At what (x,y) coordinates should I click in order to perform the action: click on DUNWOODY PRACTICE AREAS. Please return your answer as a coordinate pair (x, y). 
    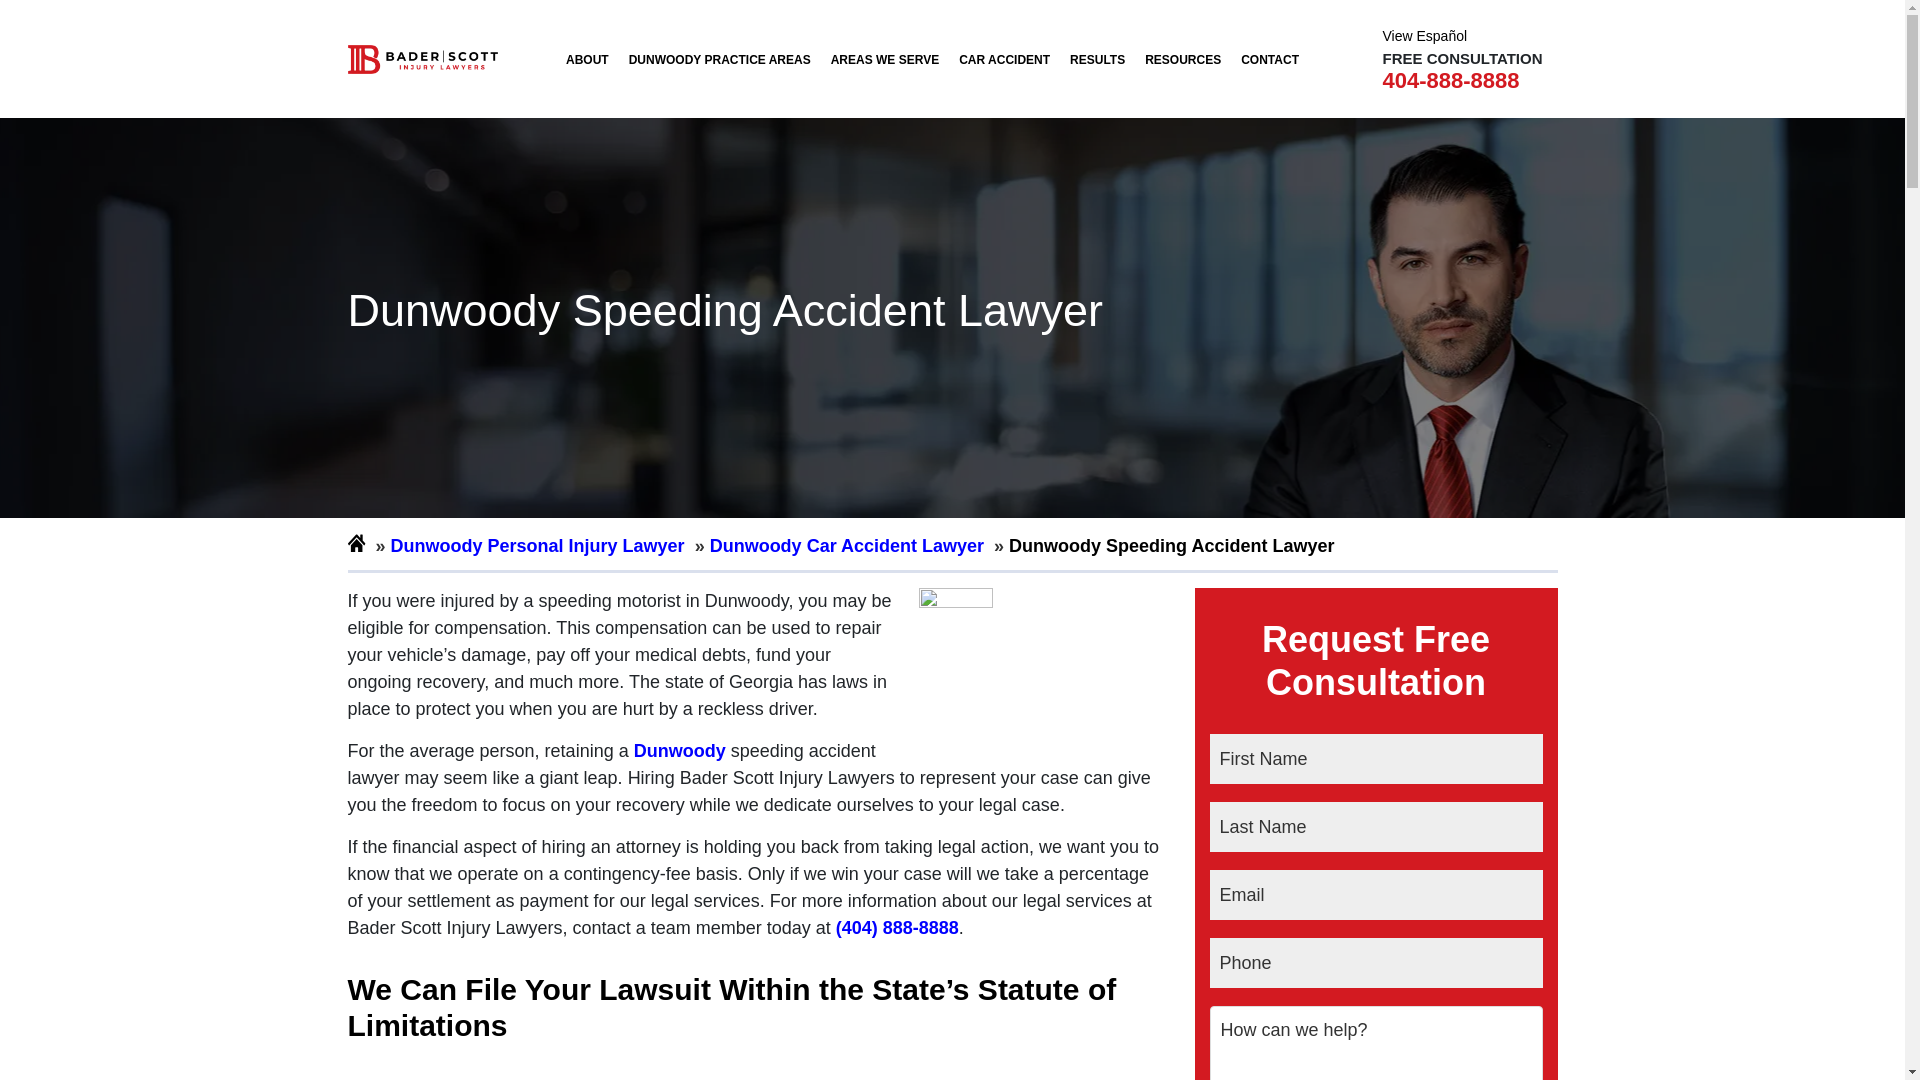
    Looking at the image, I should click on (720, 59).